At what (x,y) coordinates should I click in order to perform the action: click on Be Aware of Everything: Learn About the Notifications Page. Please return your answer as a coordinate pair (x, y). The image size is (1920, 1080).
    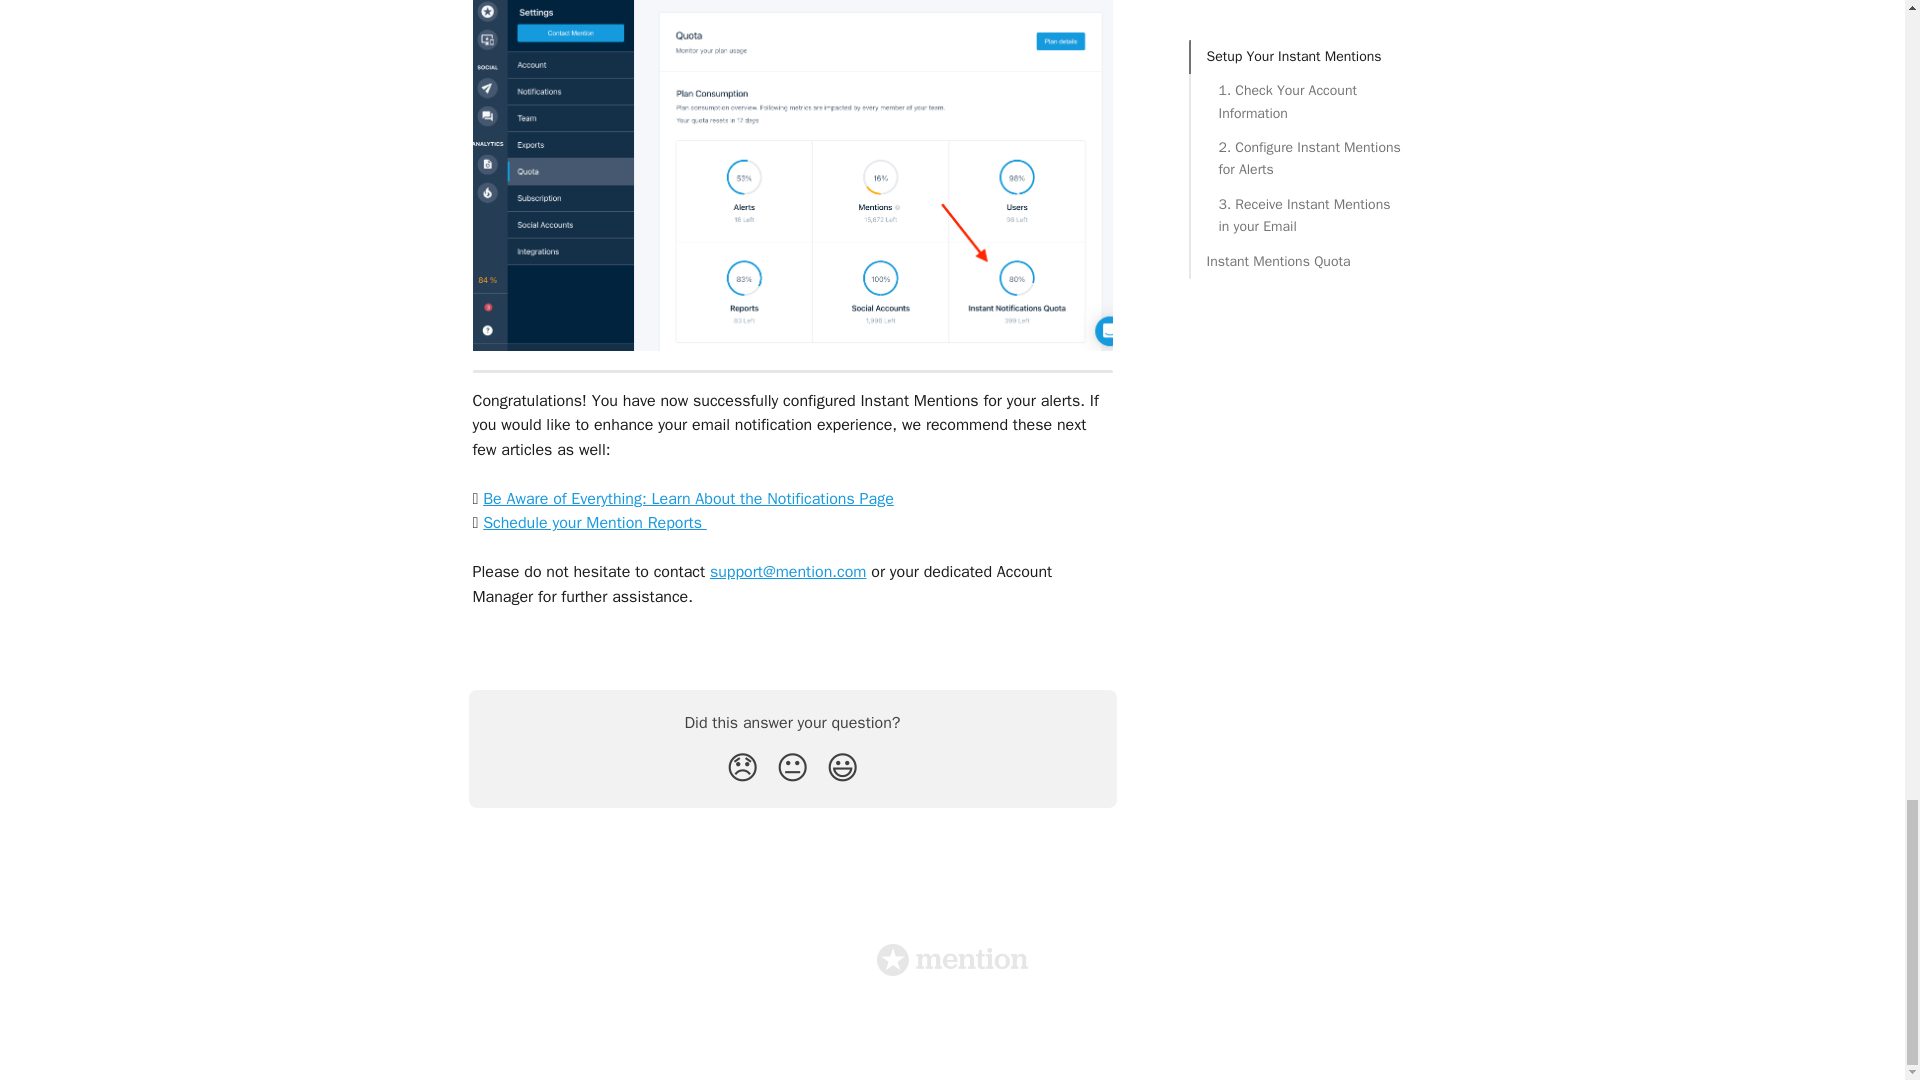
    Looking at the image, I should click on (688, 498).